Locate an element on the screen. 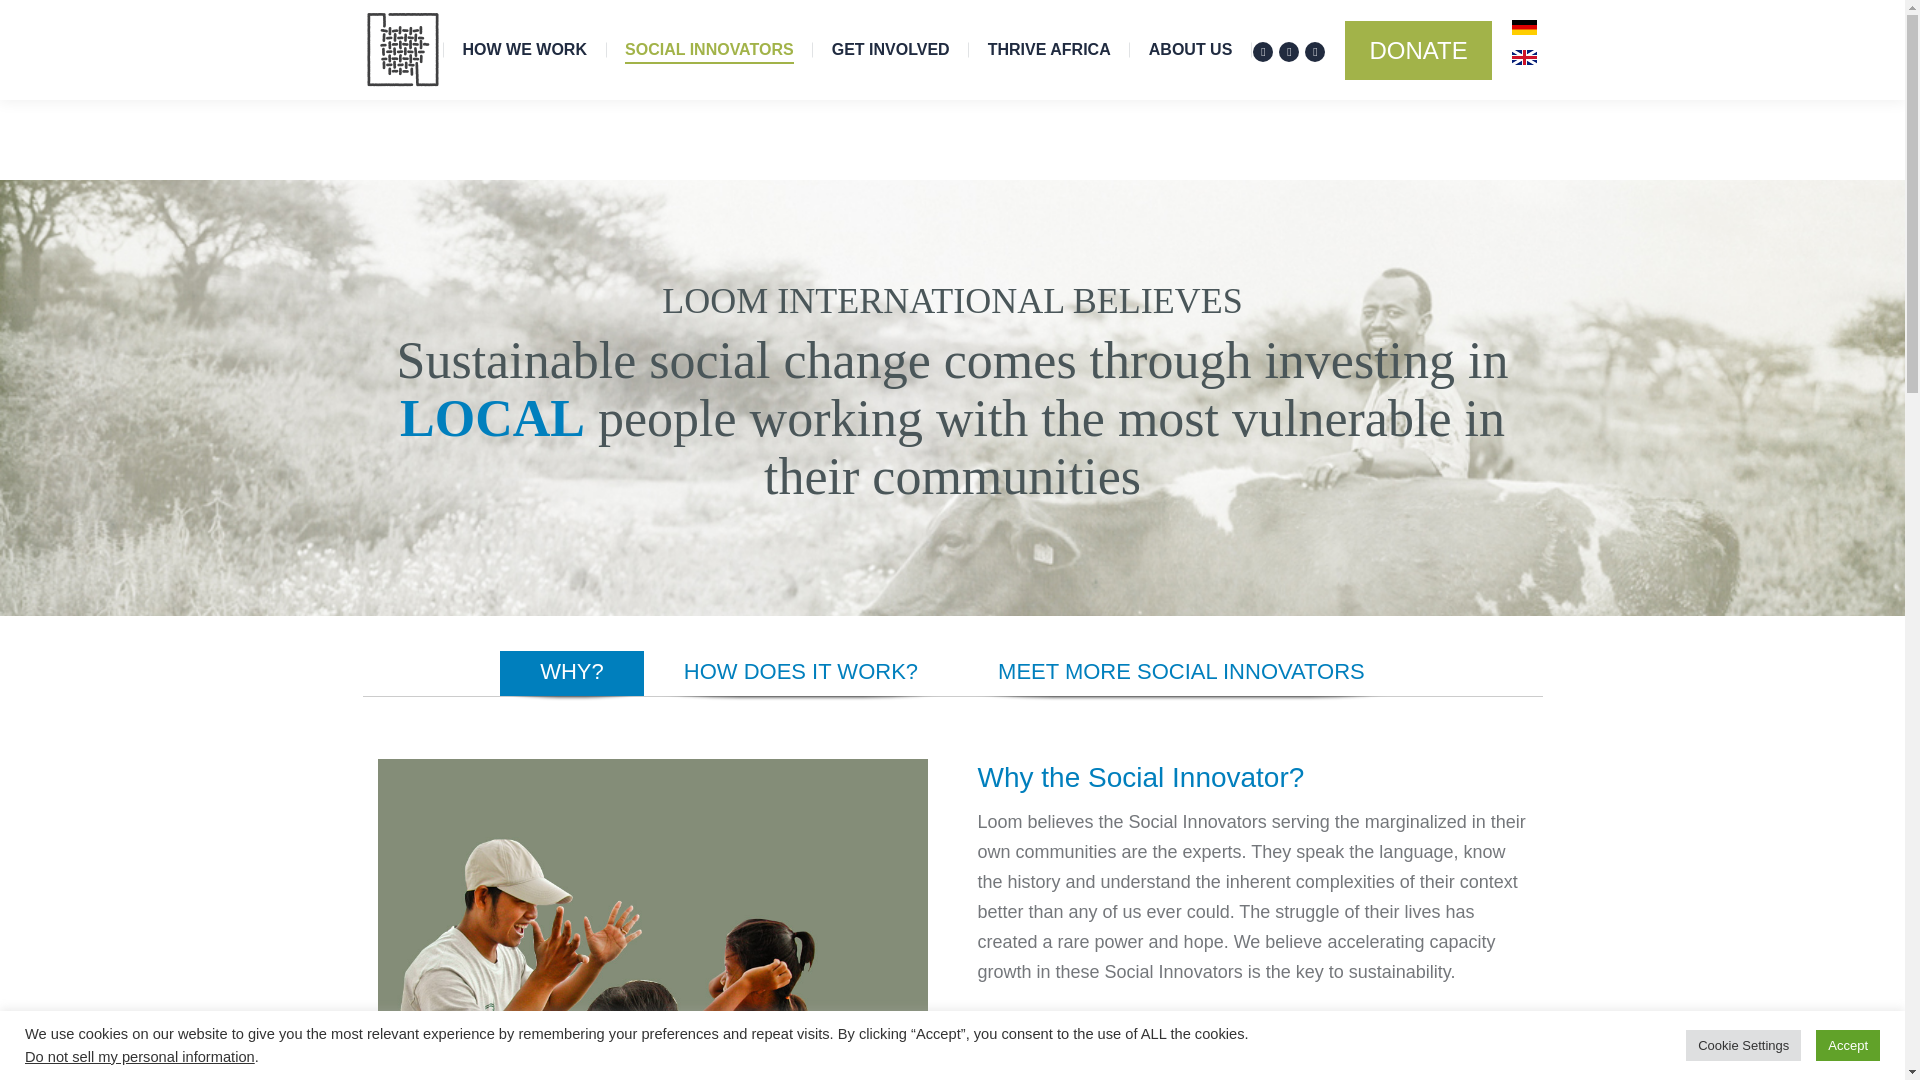  MEET MORE SOCIAL INNOVATORS is located at coordinates (1182, 672).